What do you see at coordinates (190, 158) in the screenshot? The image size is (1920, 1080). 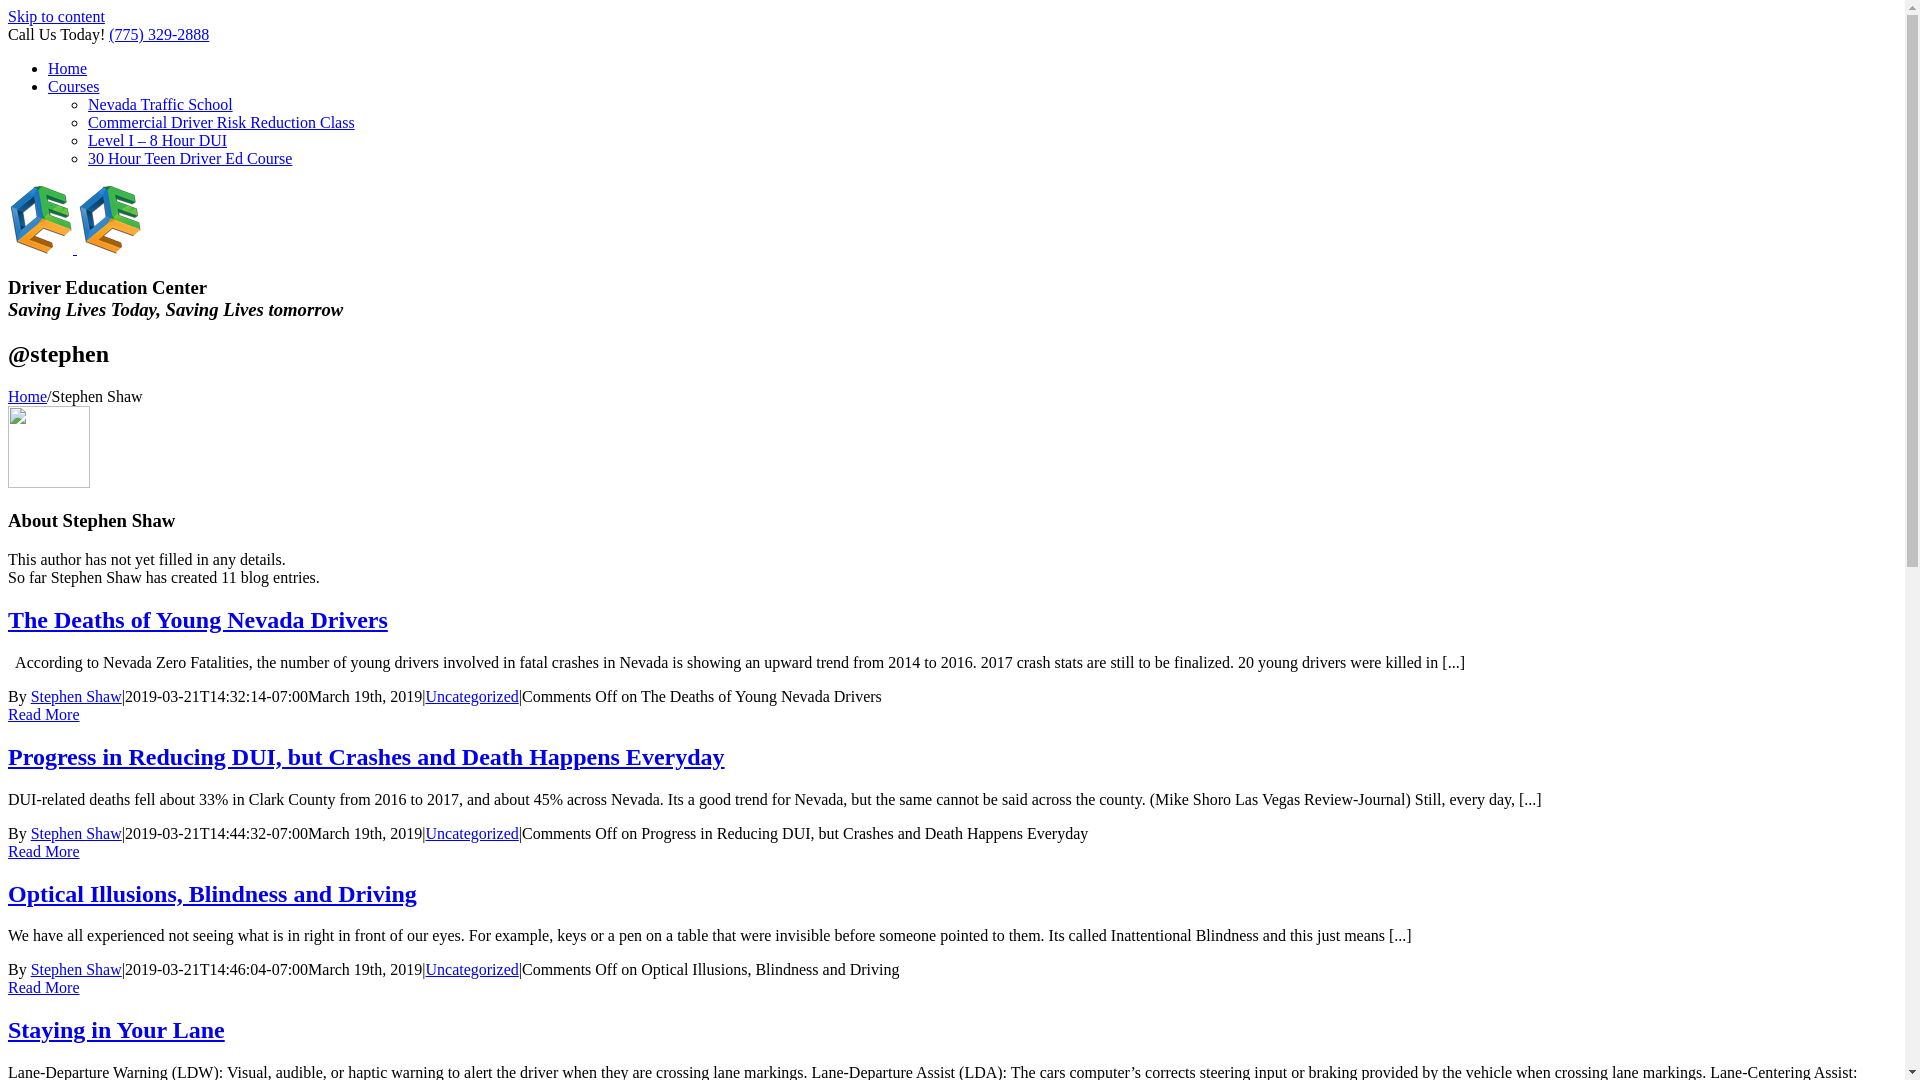 I see `30 Hour Teen Driver Ed Course` at bounding box center [190, 158].